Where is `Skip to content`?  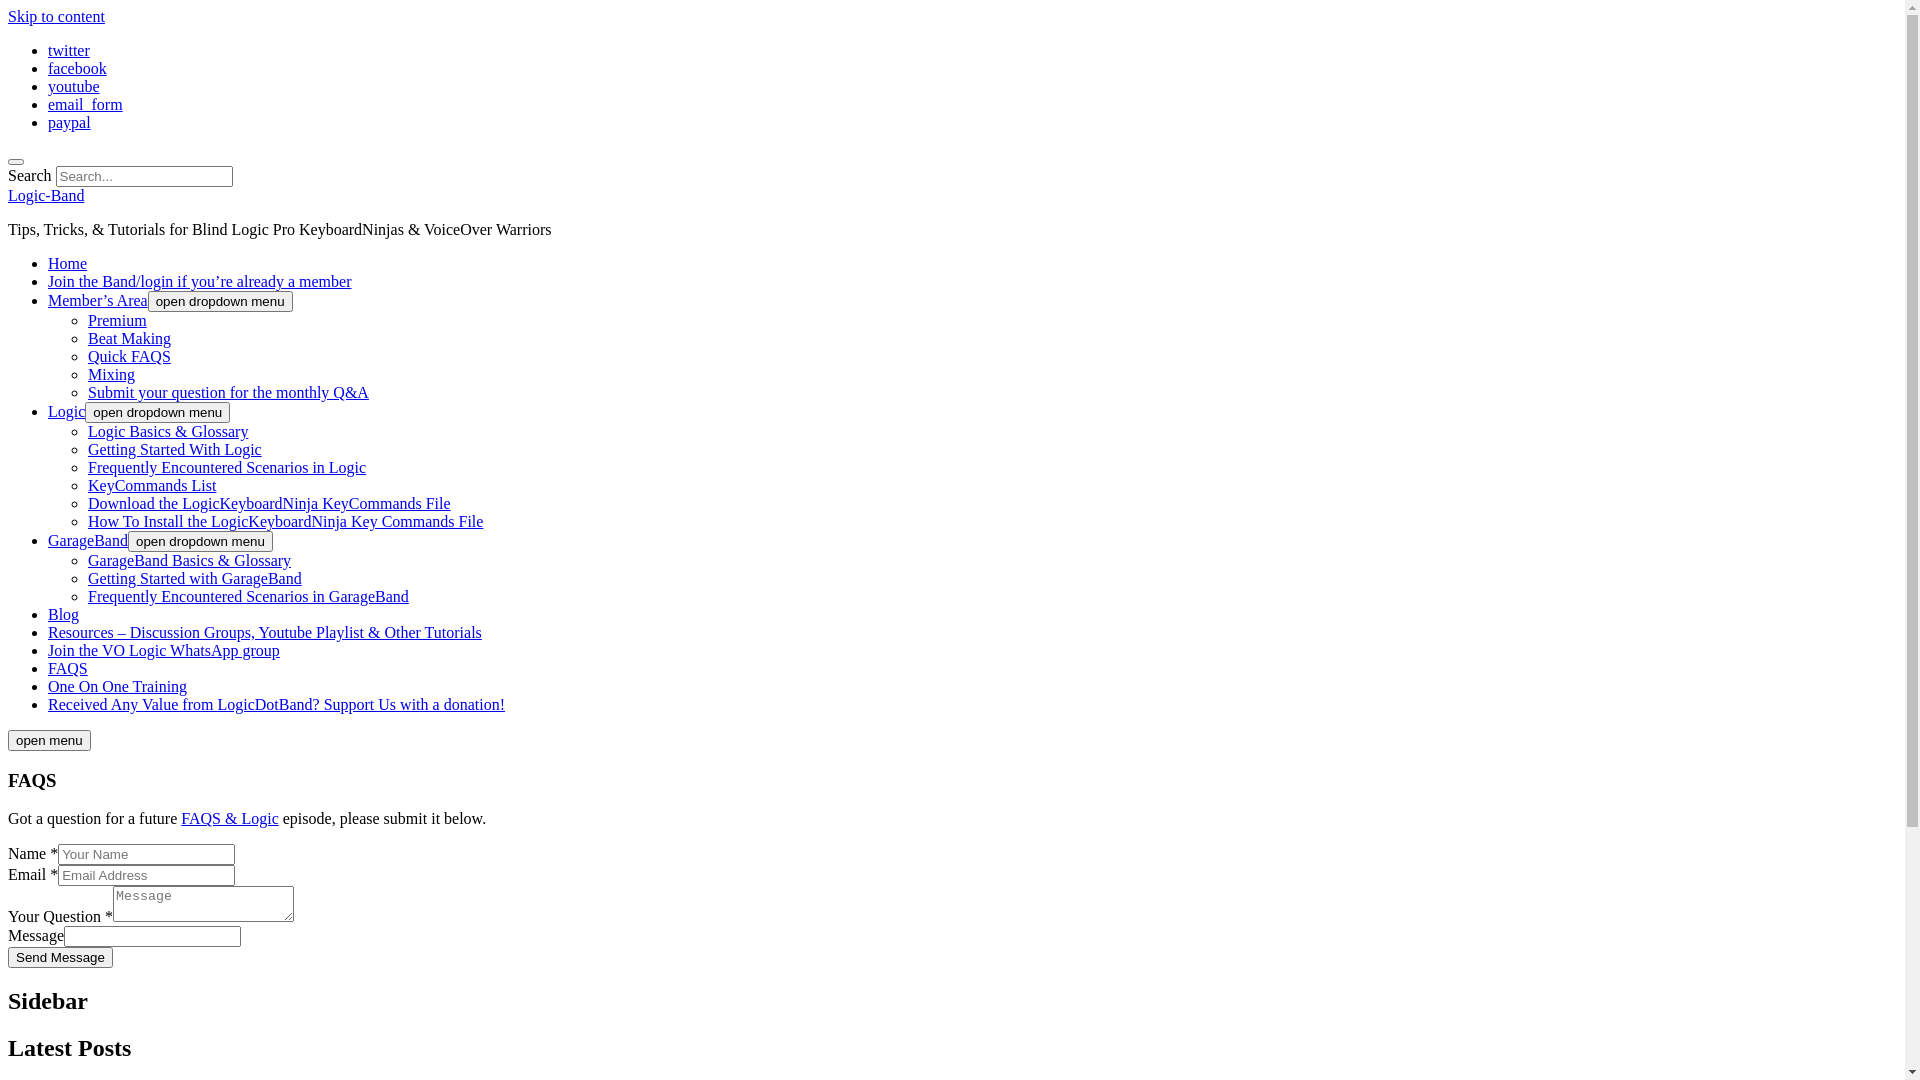 Skip to content is located at coordinates (56, 16).